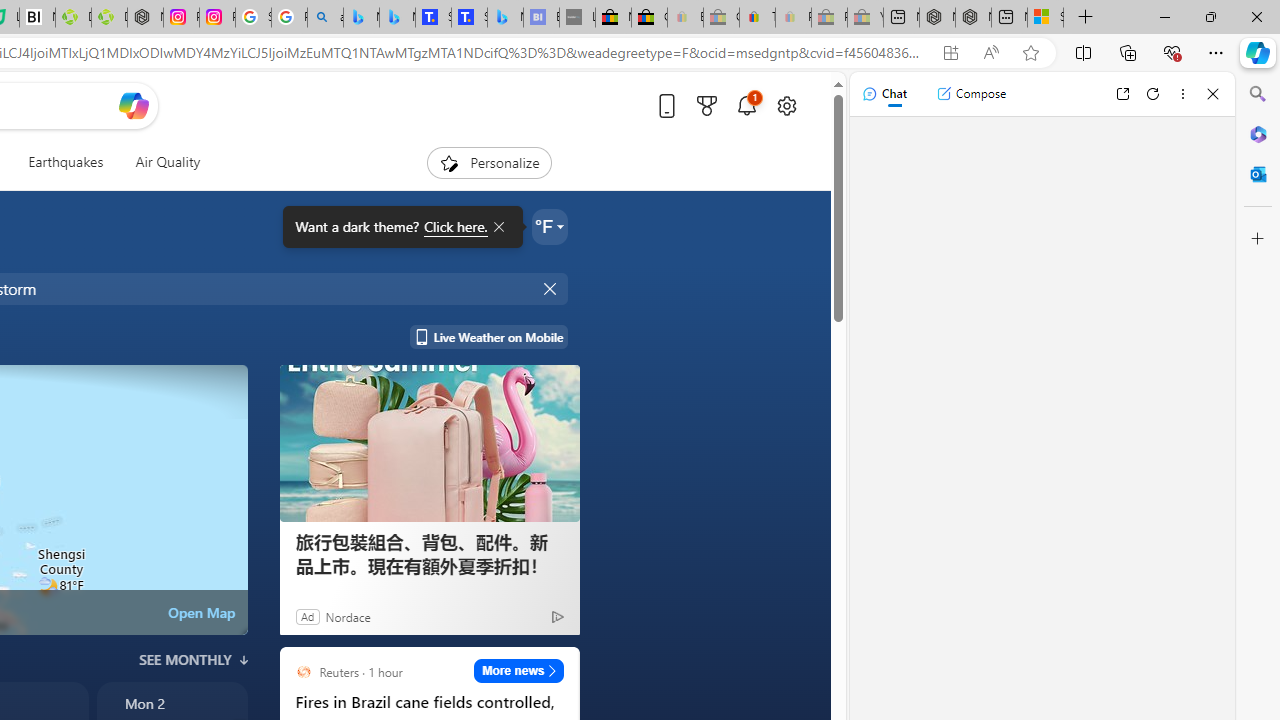 This screenshot has height=720, width=1280. I want to click on See Monthly, so click(194, 660).